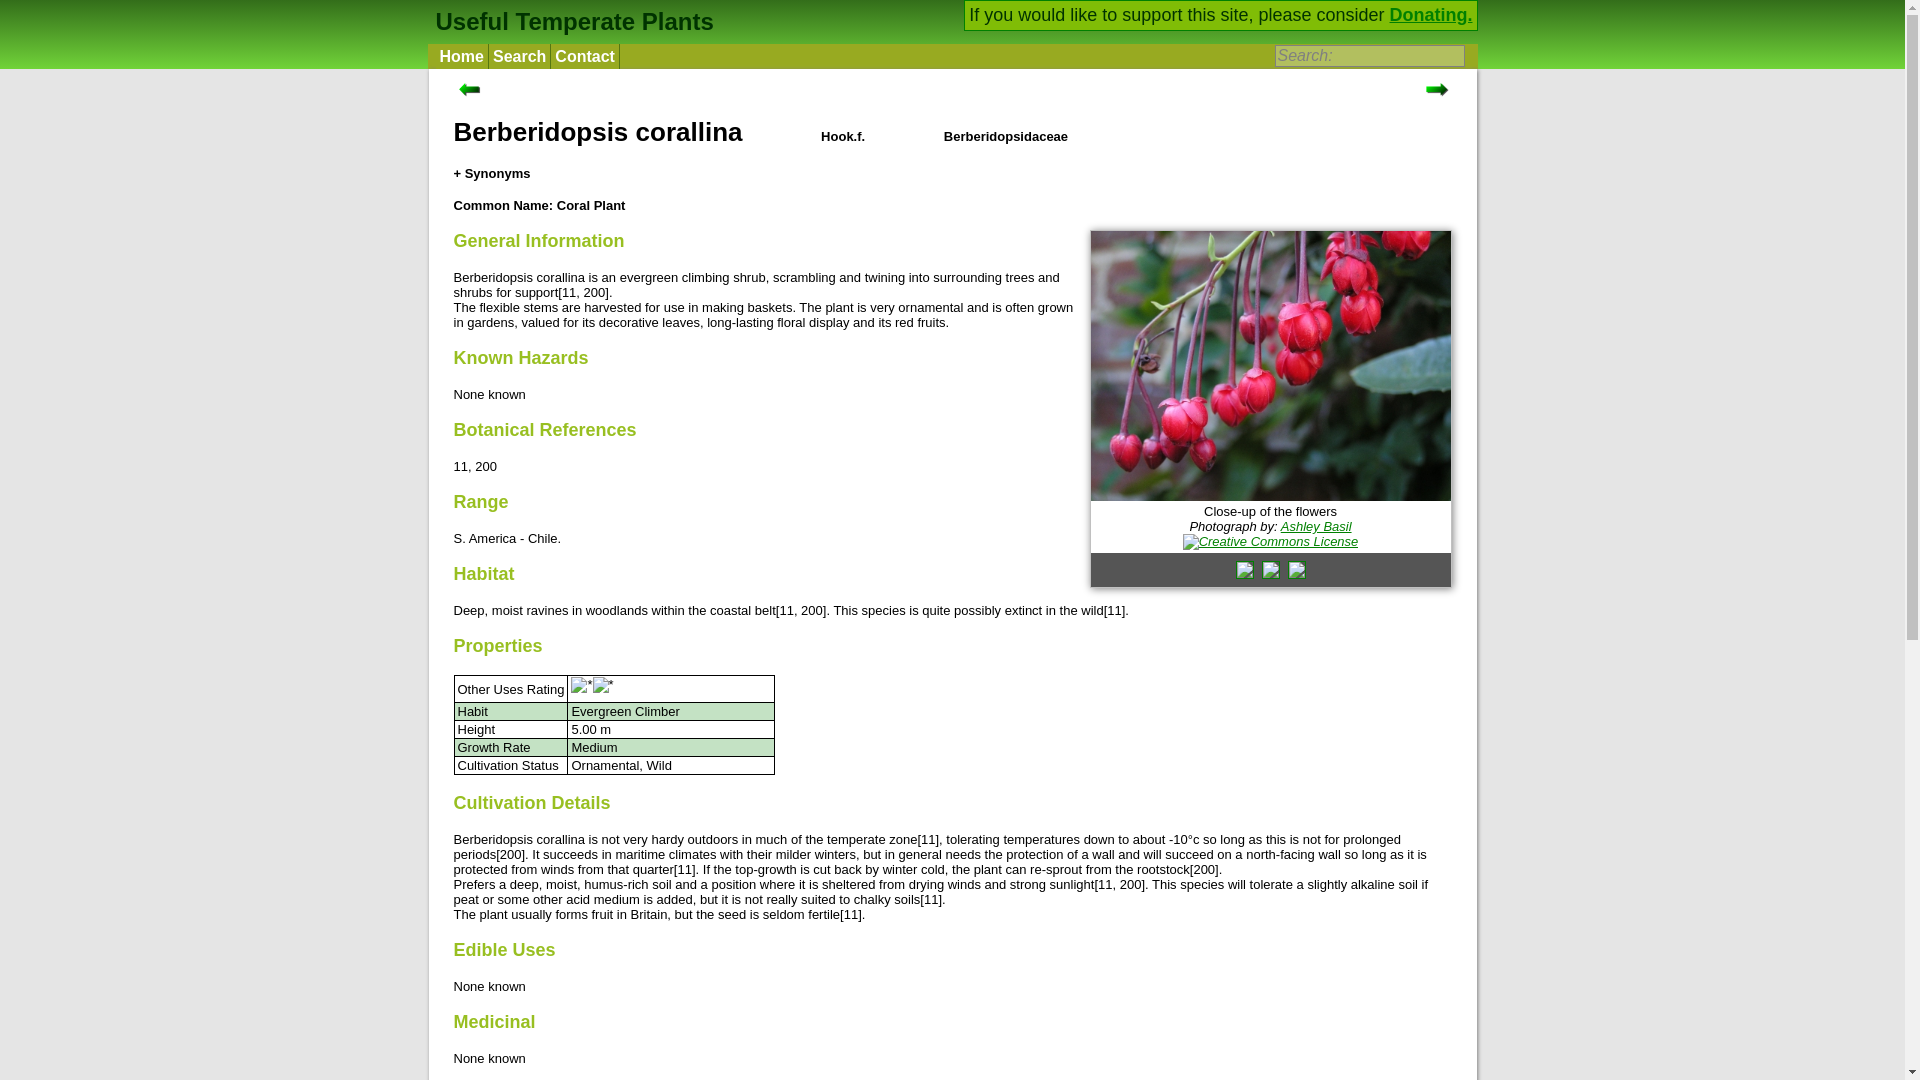 The image size is (1920, 1080). I want to click on Search:, so click(1368, 56).